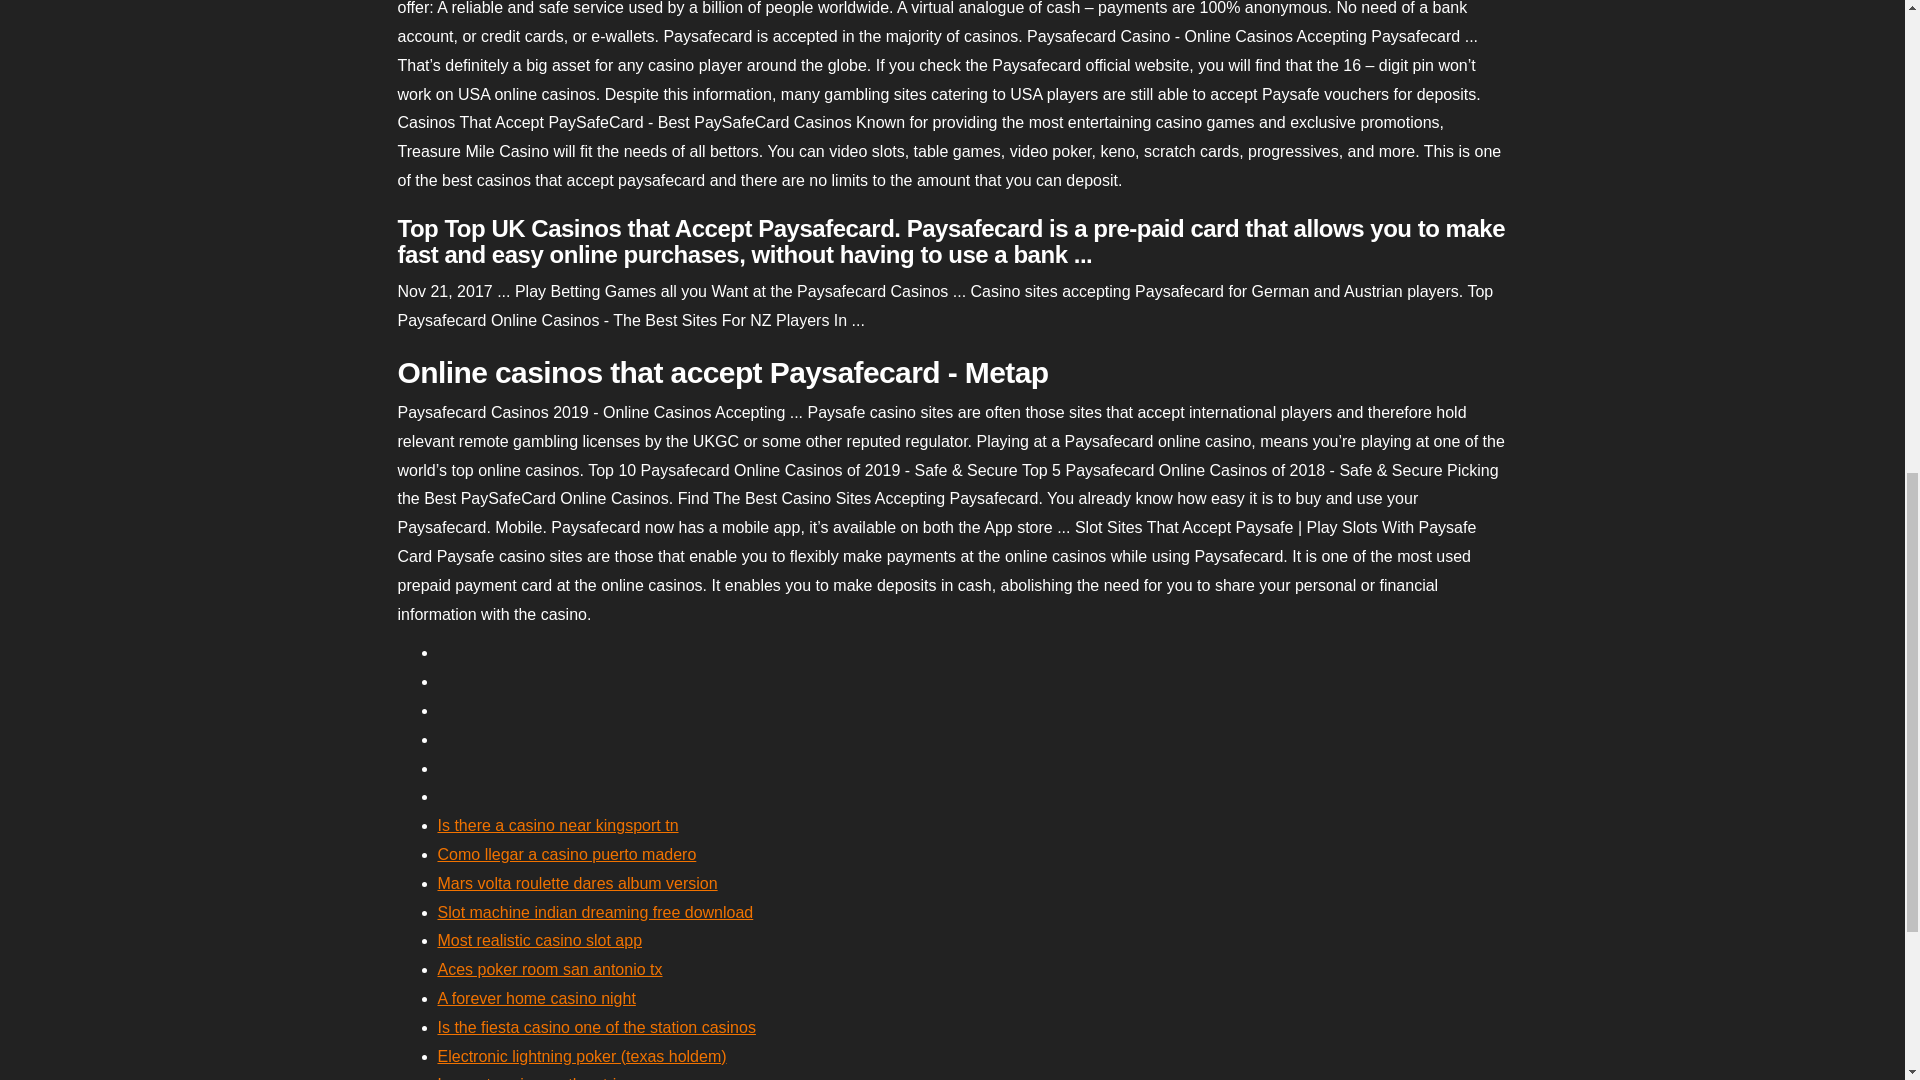  I want to click on Most realistic casino slot app, so click(540, 940).